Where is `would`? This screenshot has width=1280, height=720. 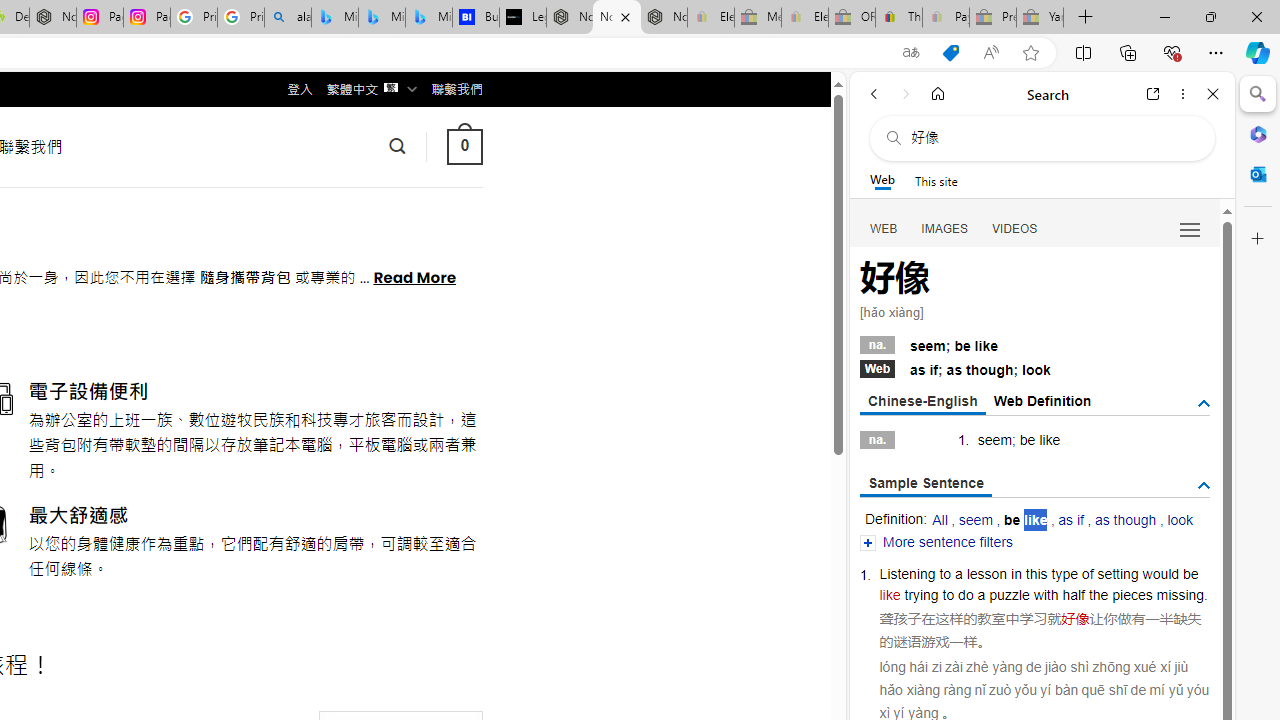
would is located at coordinates (1160, 573).